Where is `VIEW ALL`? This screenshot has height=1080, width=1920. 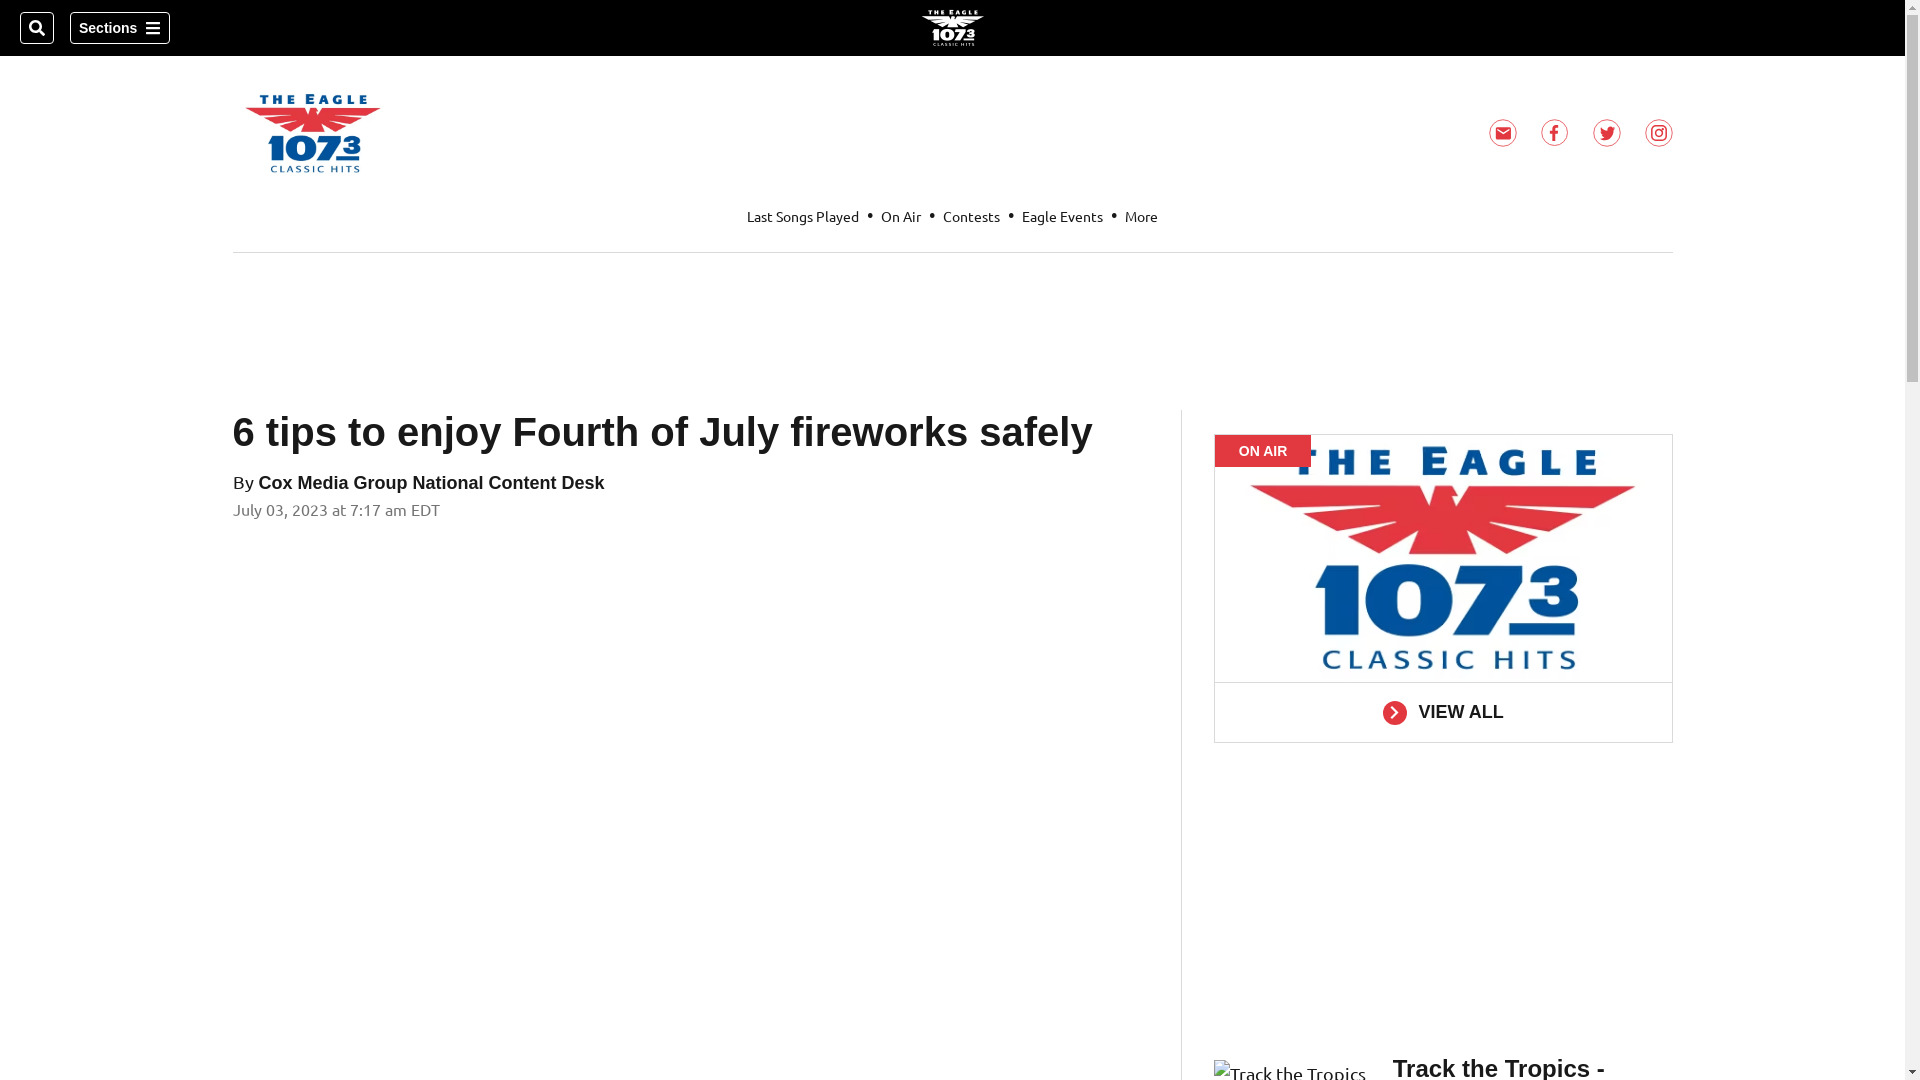
VIEW ALL is located at coordinates (1444, 712).